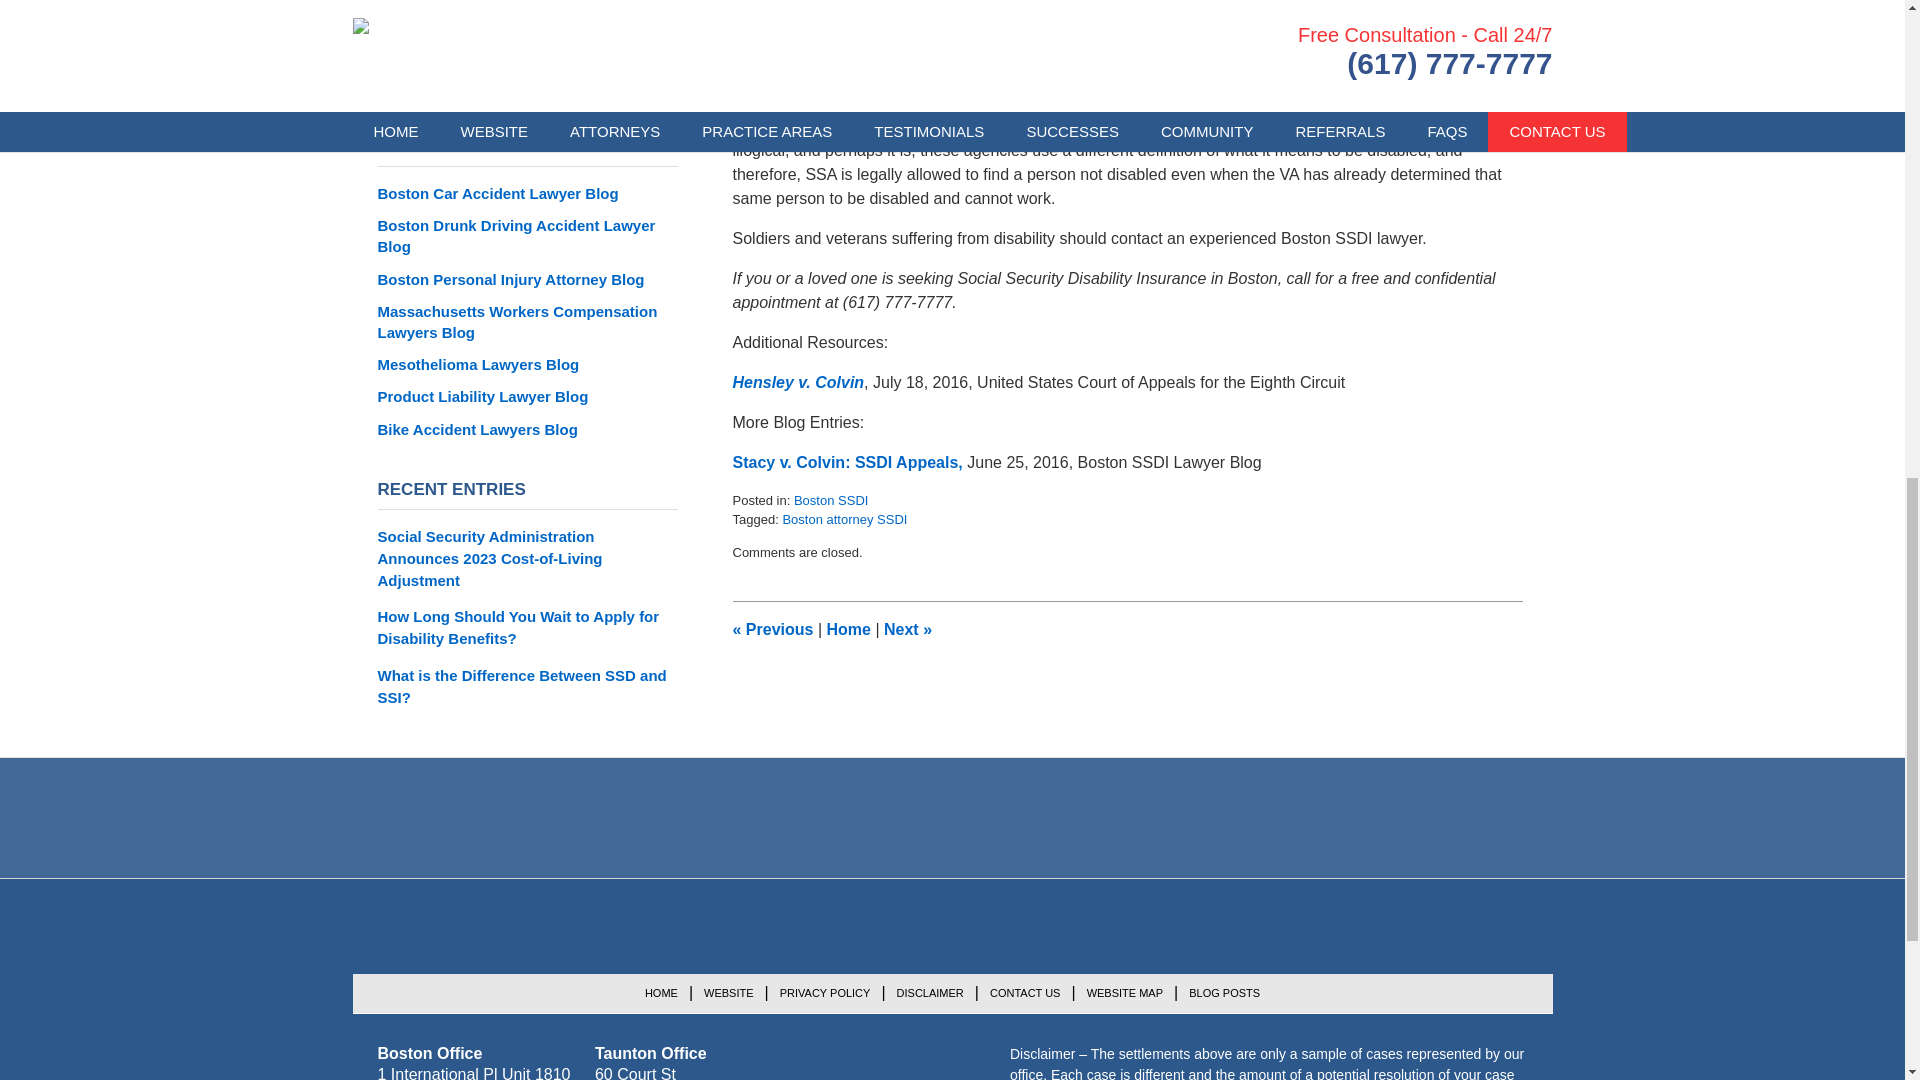  I want to click on View all posts in Boston SSDI, so click(830, 500).